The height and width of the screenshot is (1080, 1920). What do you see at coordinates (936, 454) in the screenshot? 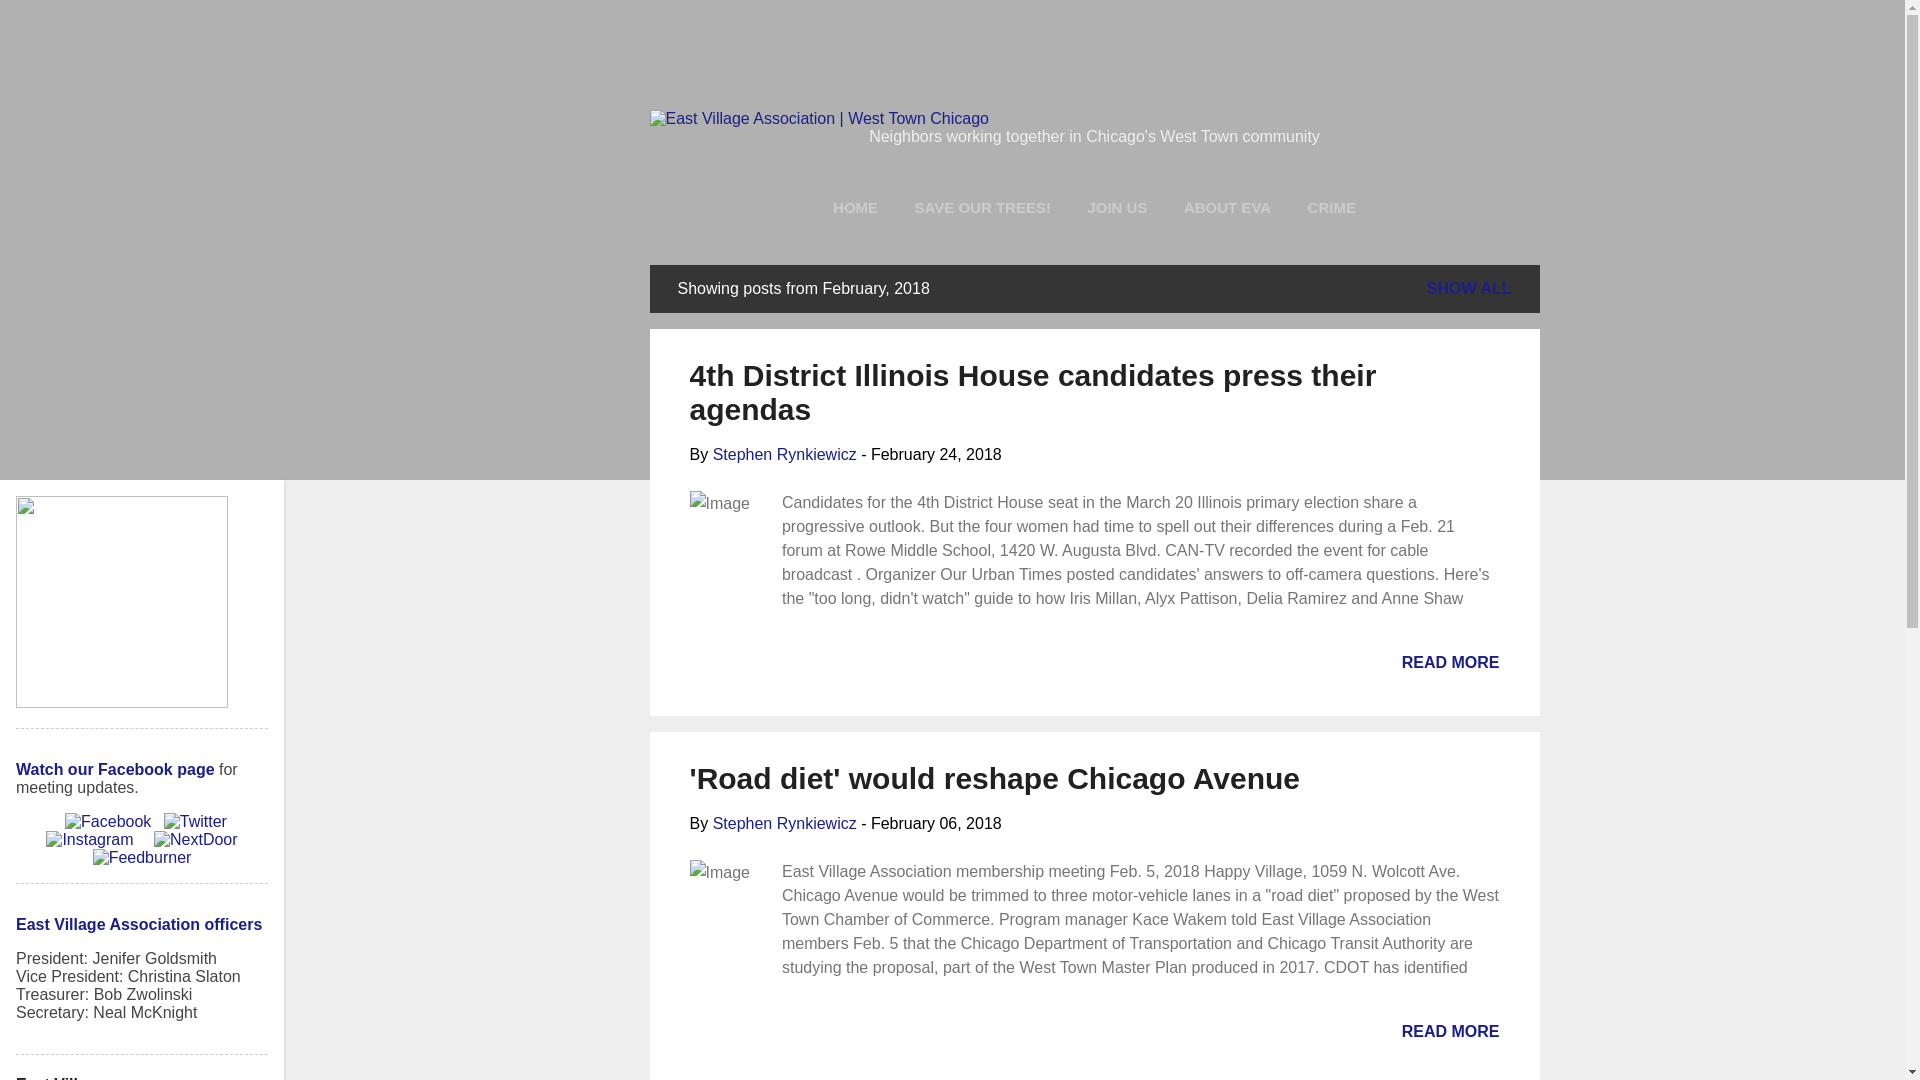
I see `February 24, 2018` at bounding box center [936, 454].